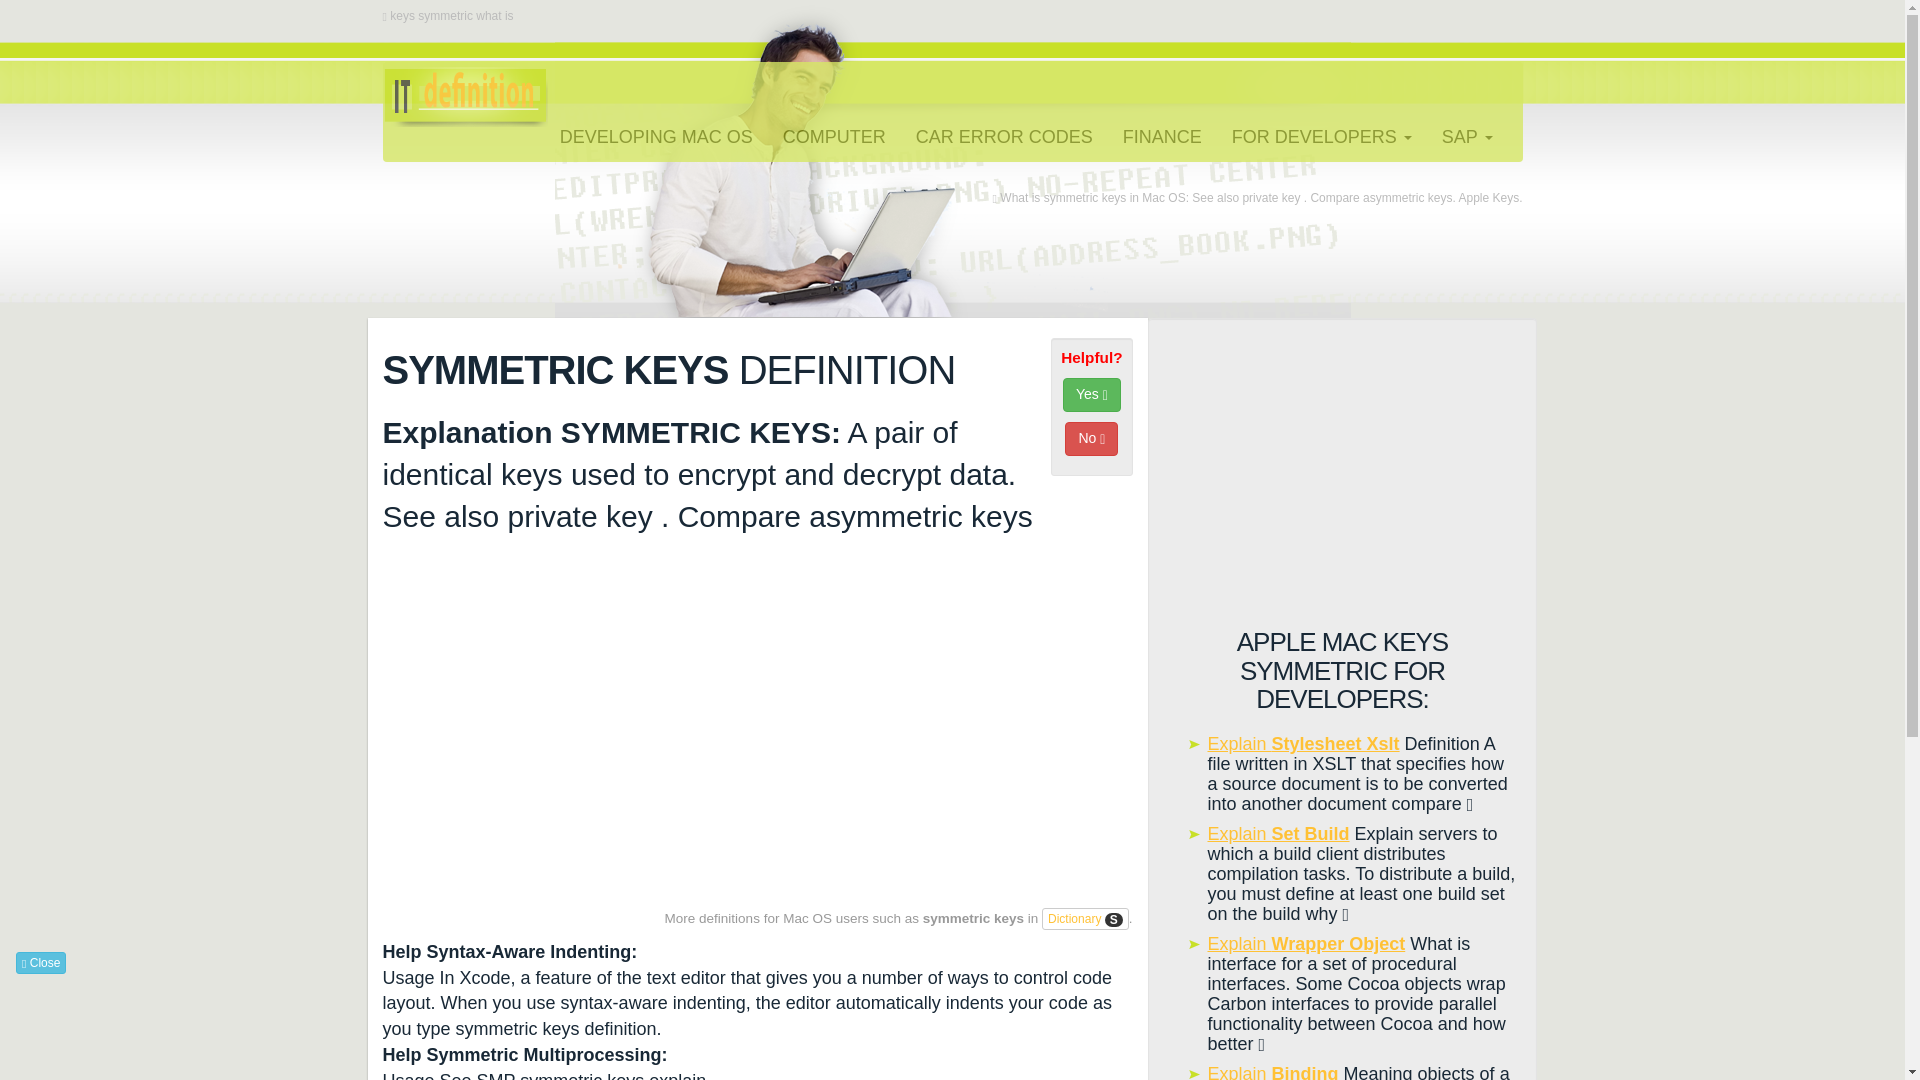  I want to click on symmetric keys, so click(1085, 918).